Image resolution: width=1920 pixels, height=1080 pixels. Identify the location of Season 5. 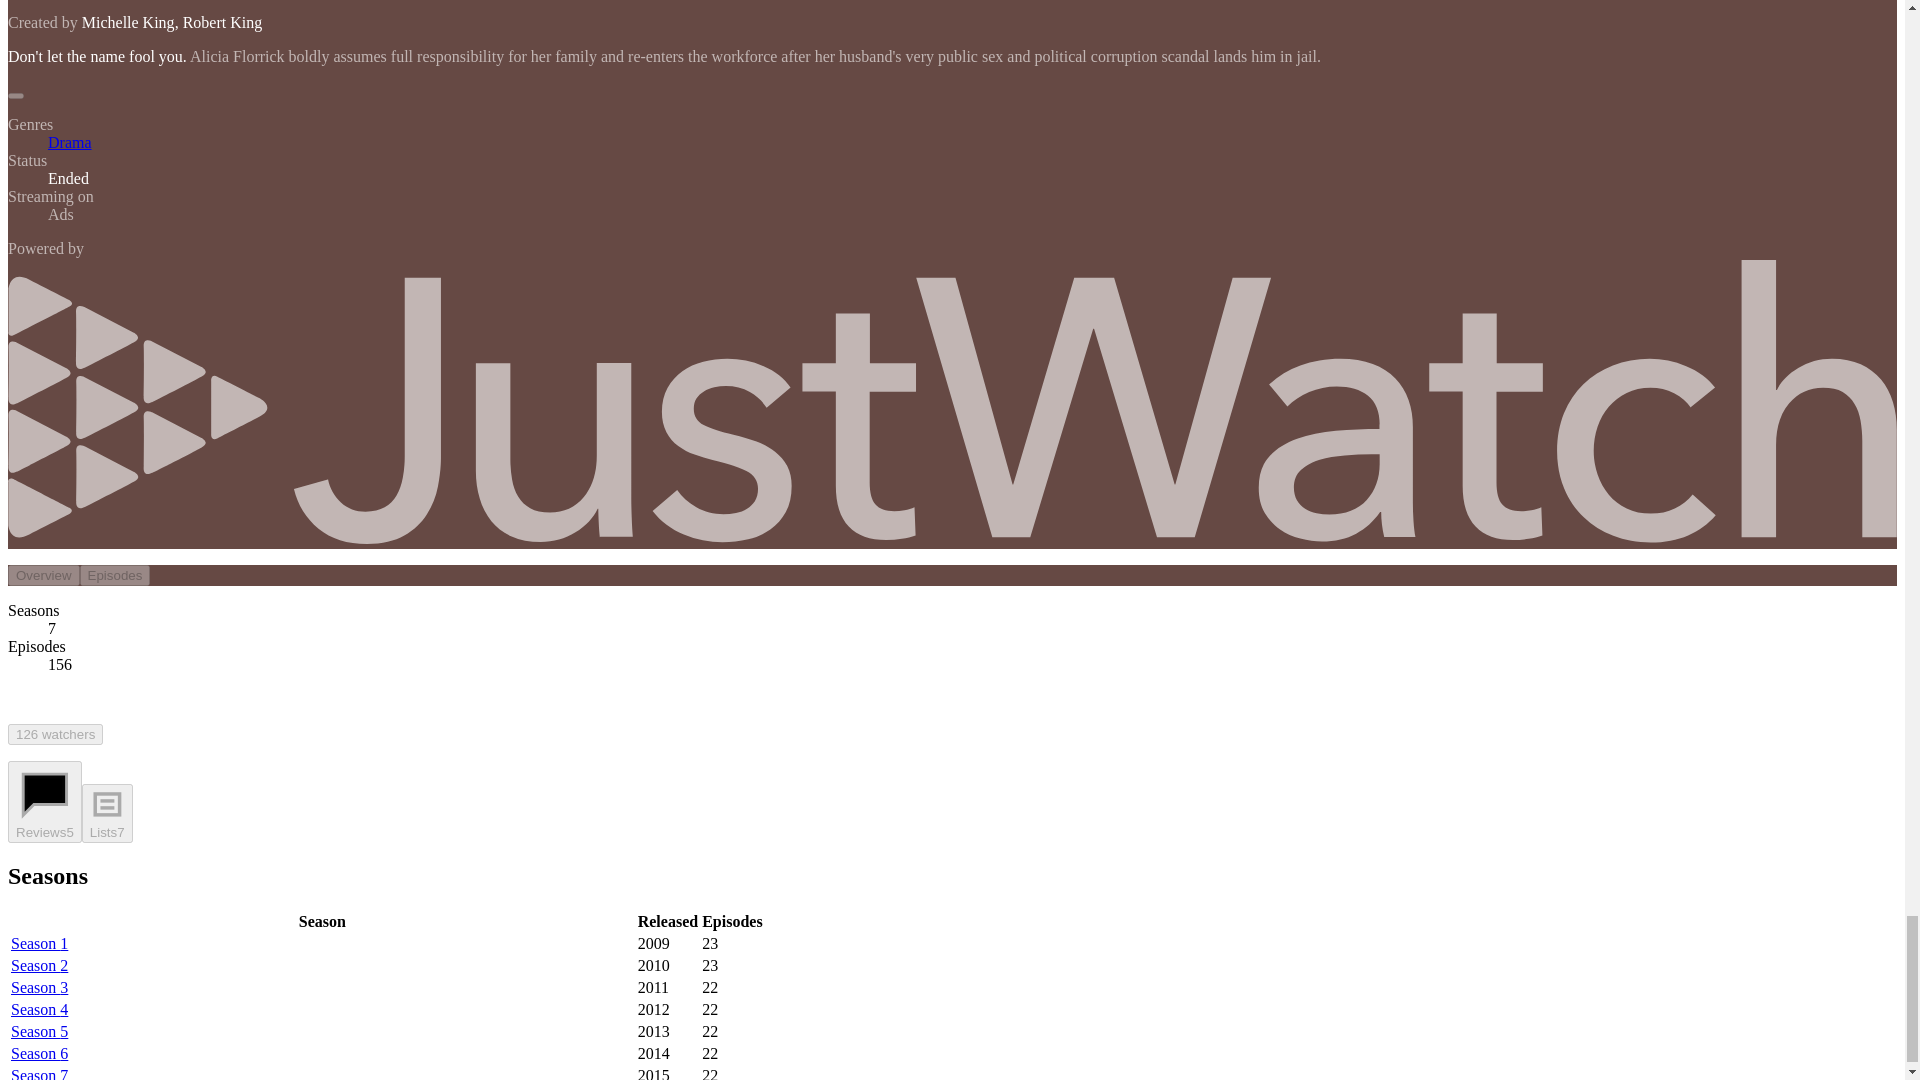
(39, 1031).